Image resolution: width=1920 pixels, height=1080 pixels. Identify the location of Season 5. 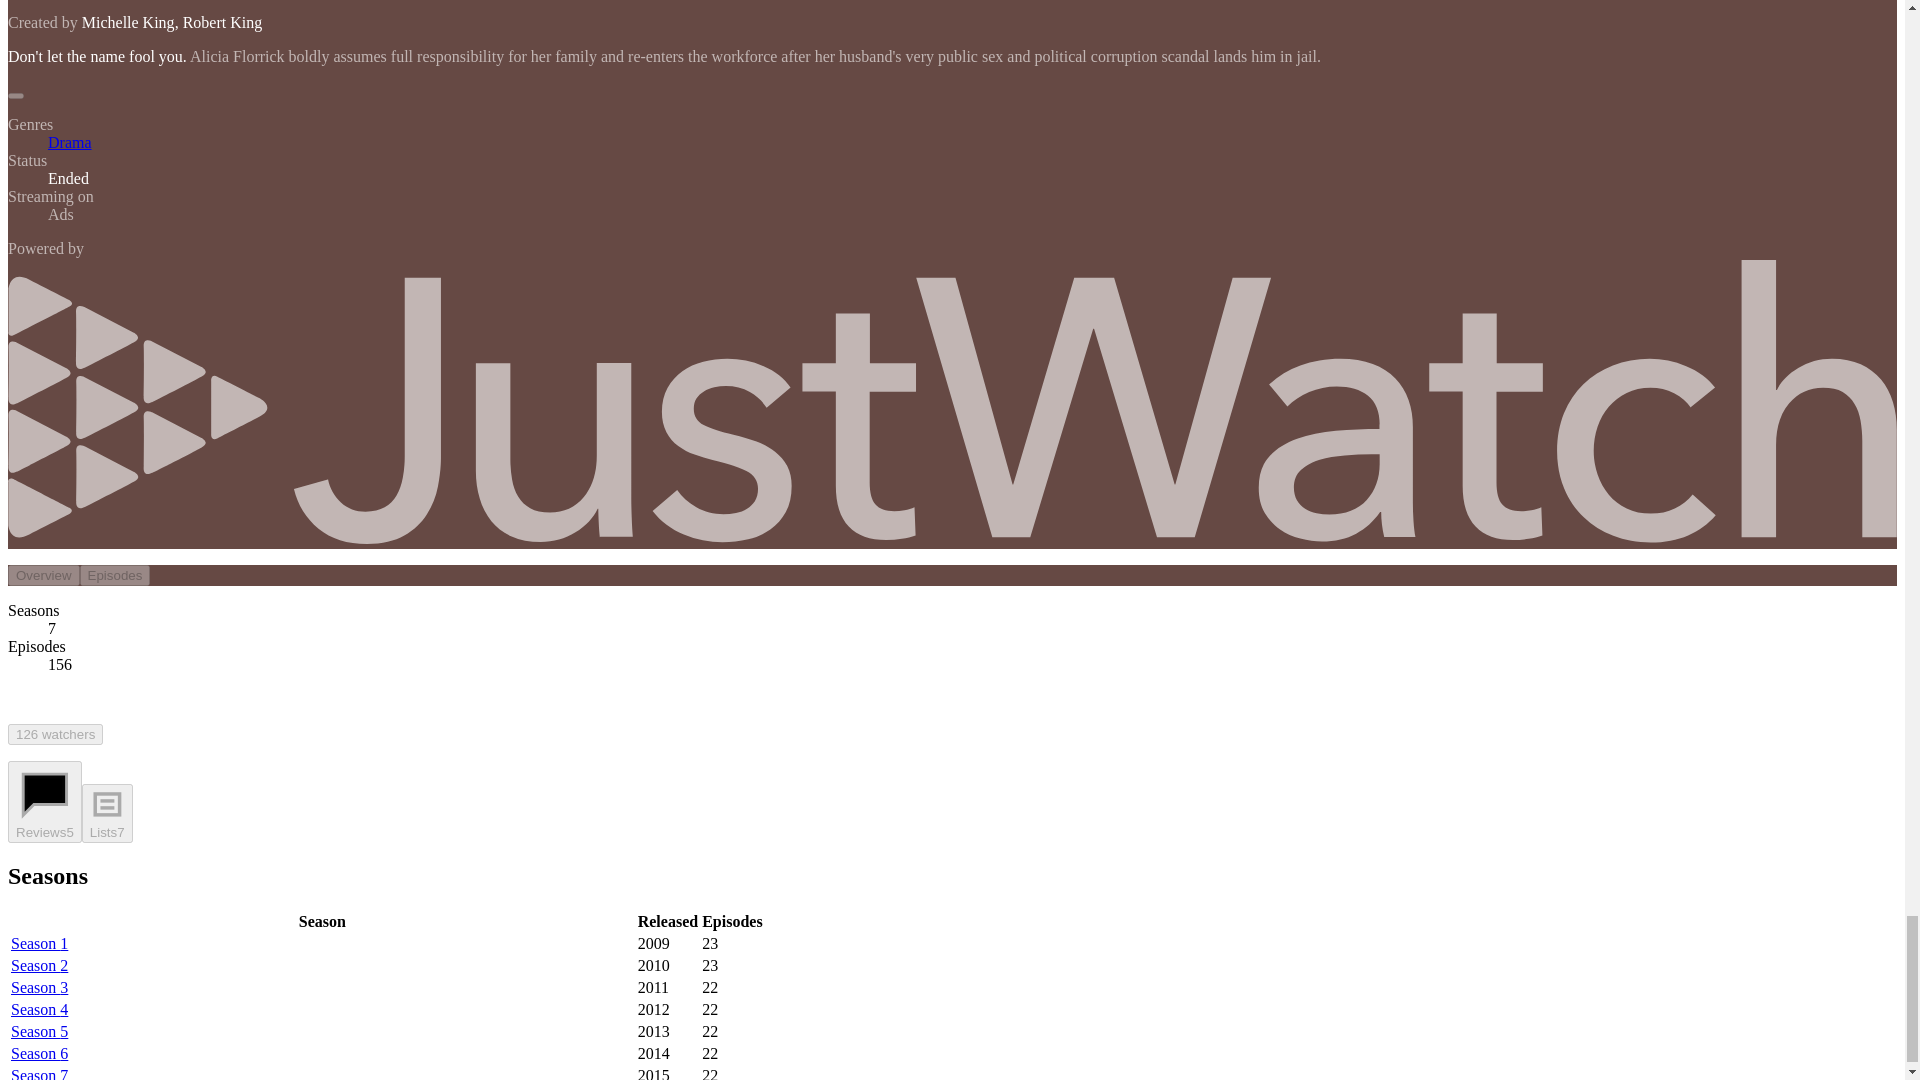
(39, 1031).